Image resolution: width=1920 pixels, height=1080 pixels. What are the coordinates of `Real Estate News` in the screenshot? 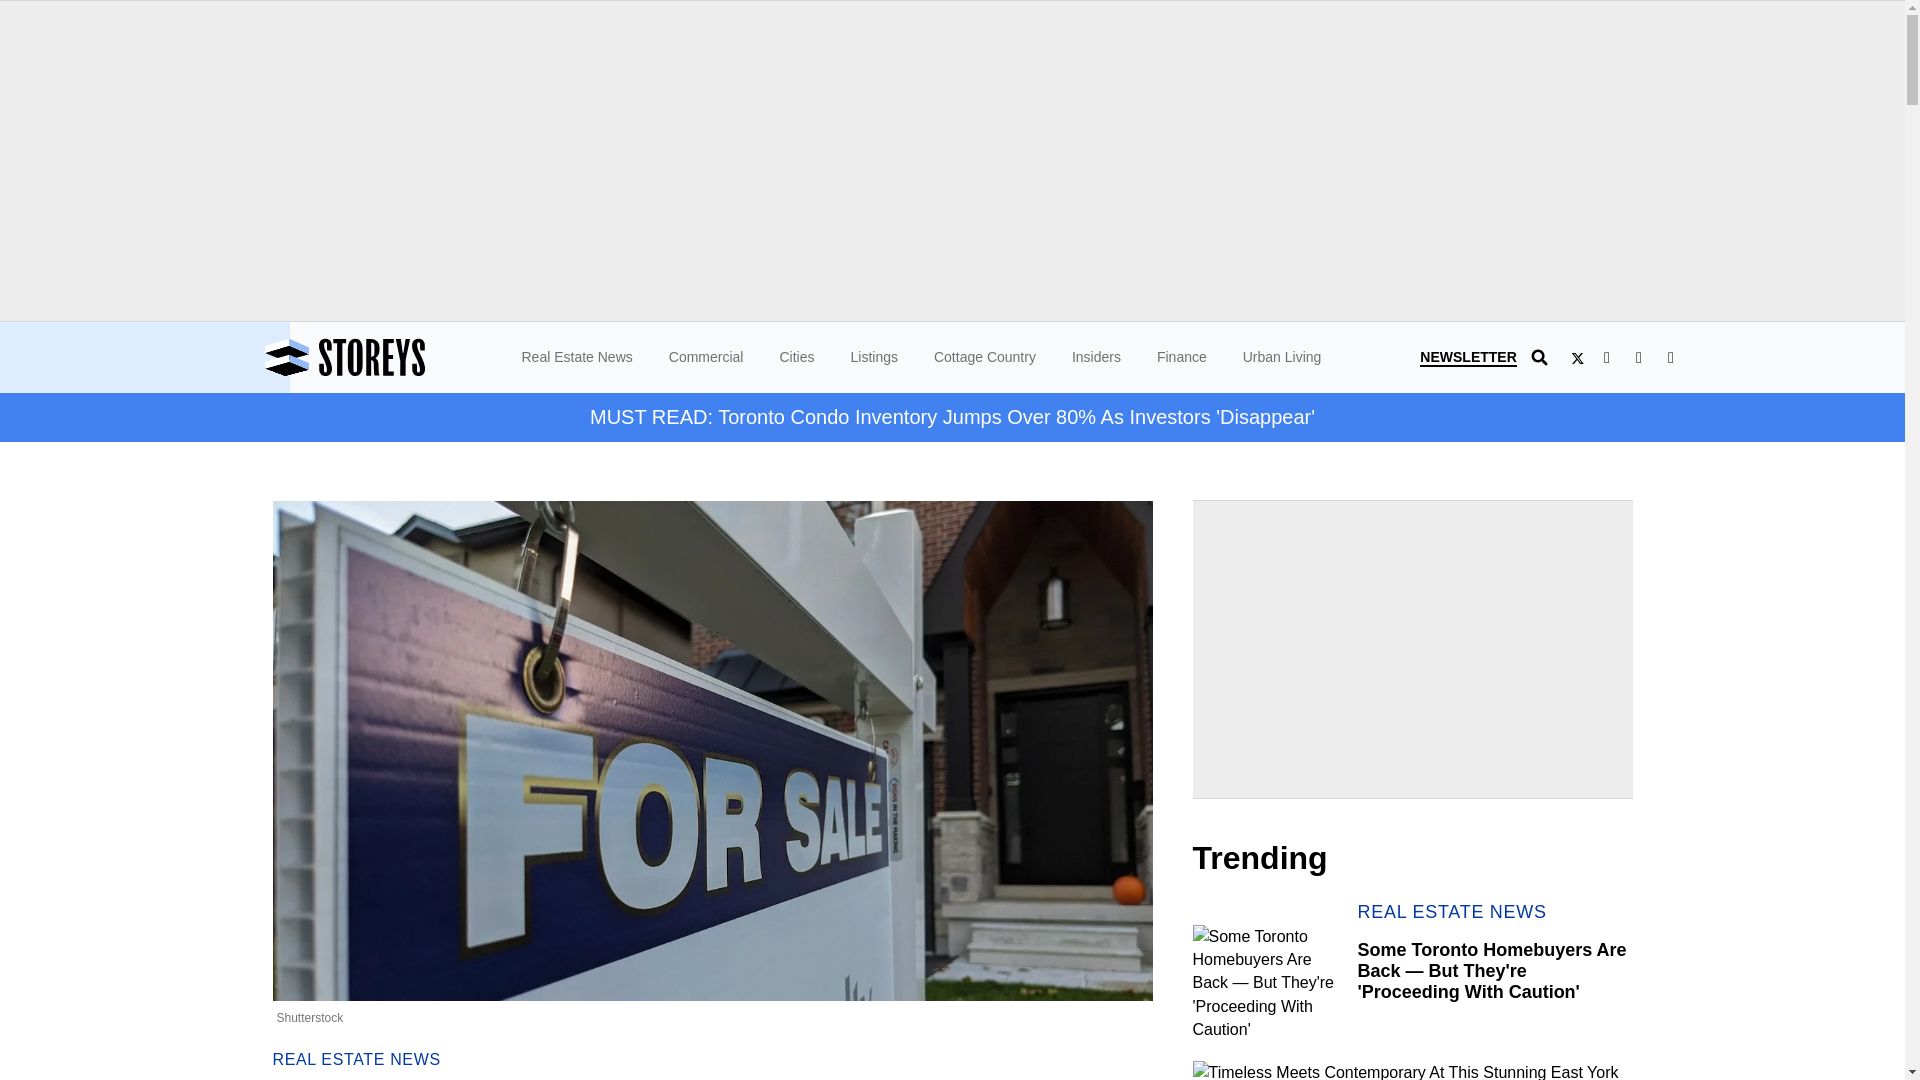 It's located at (578, 356).